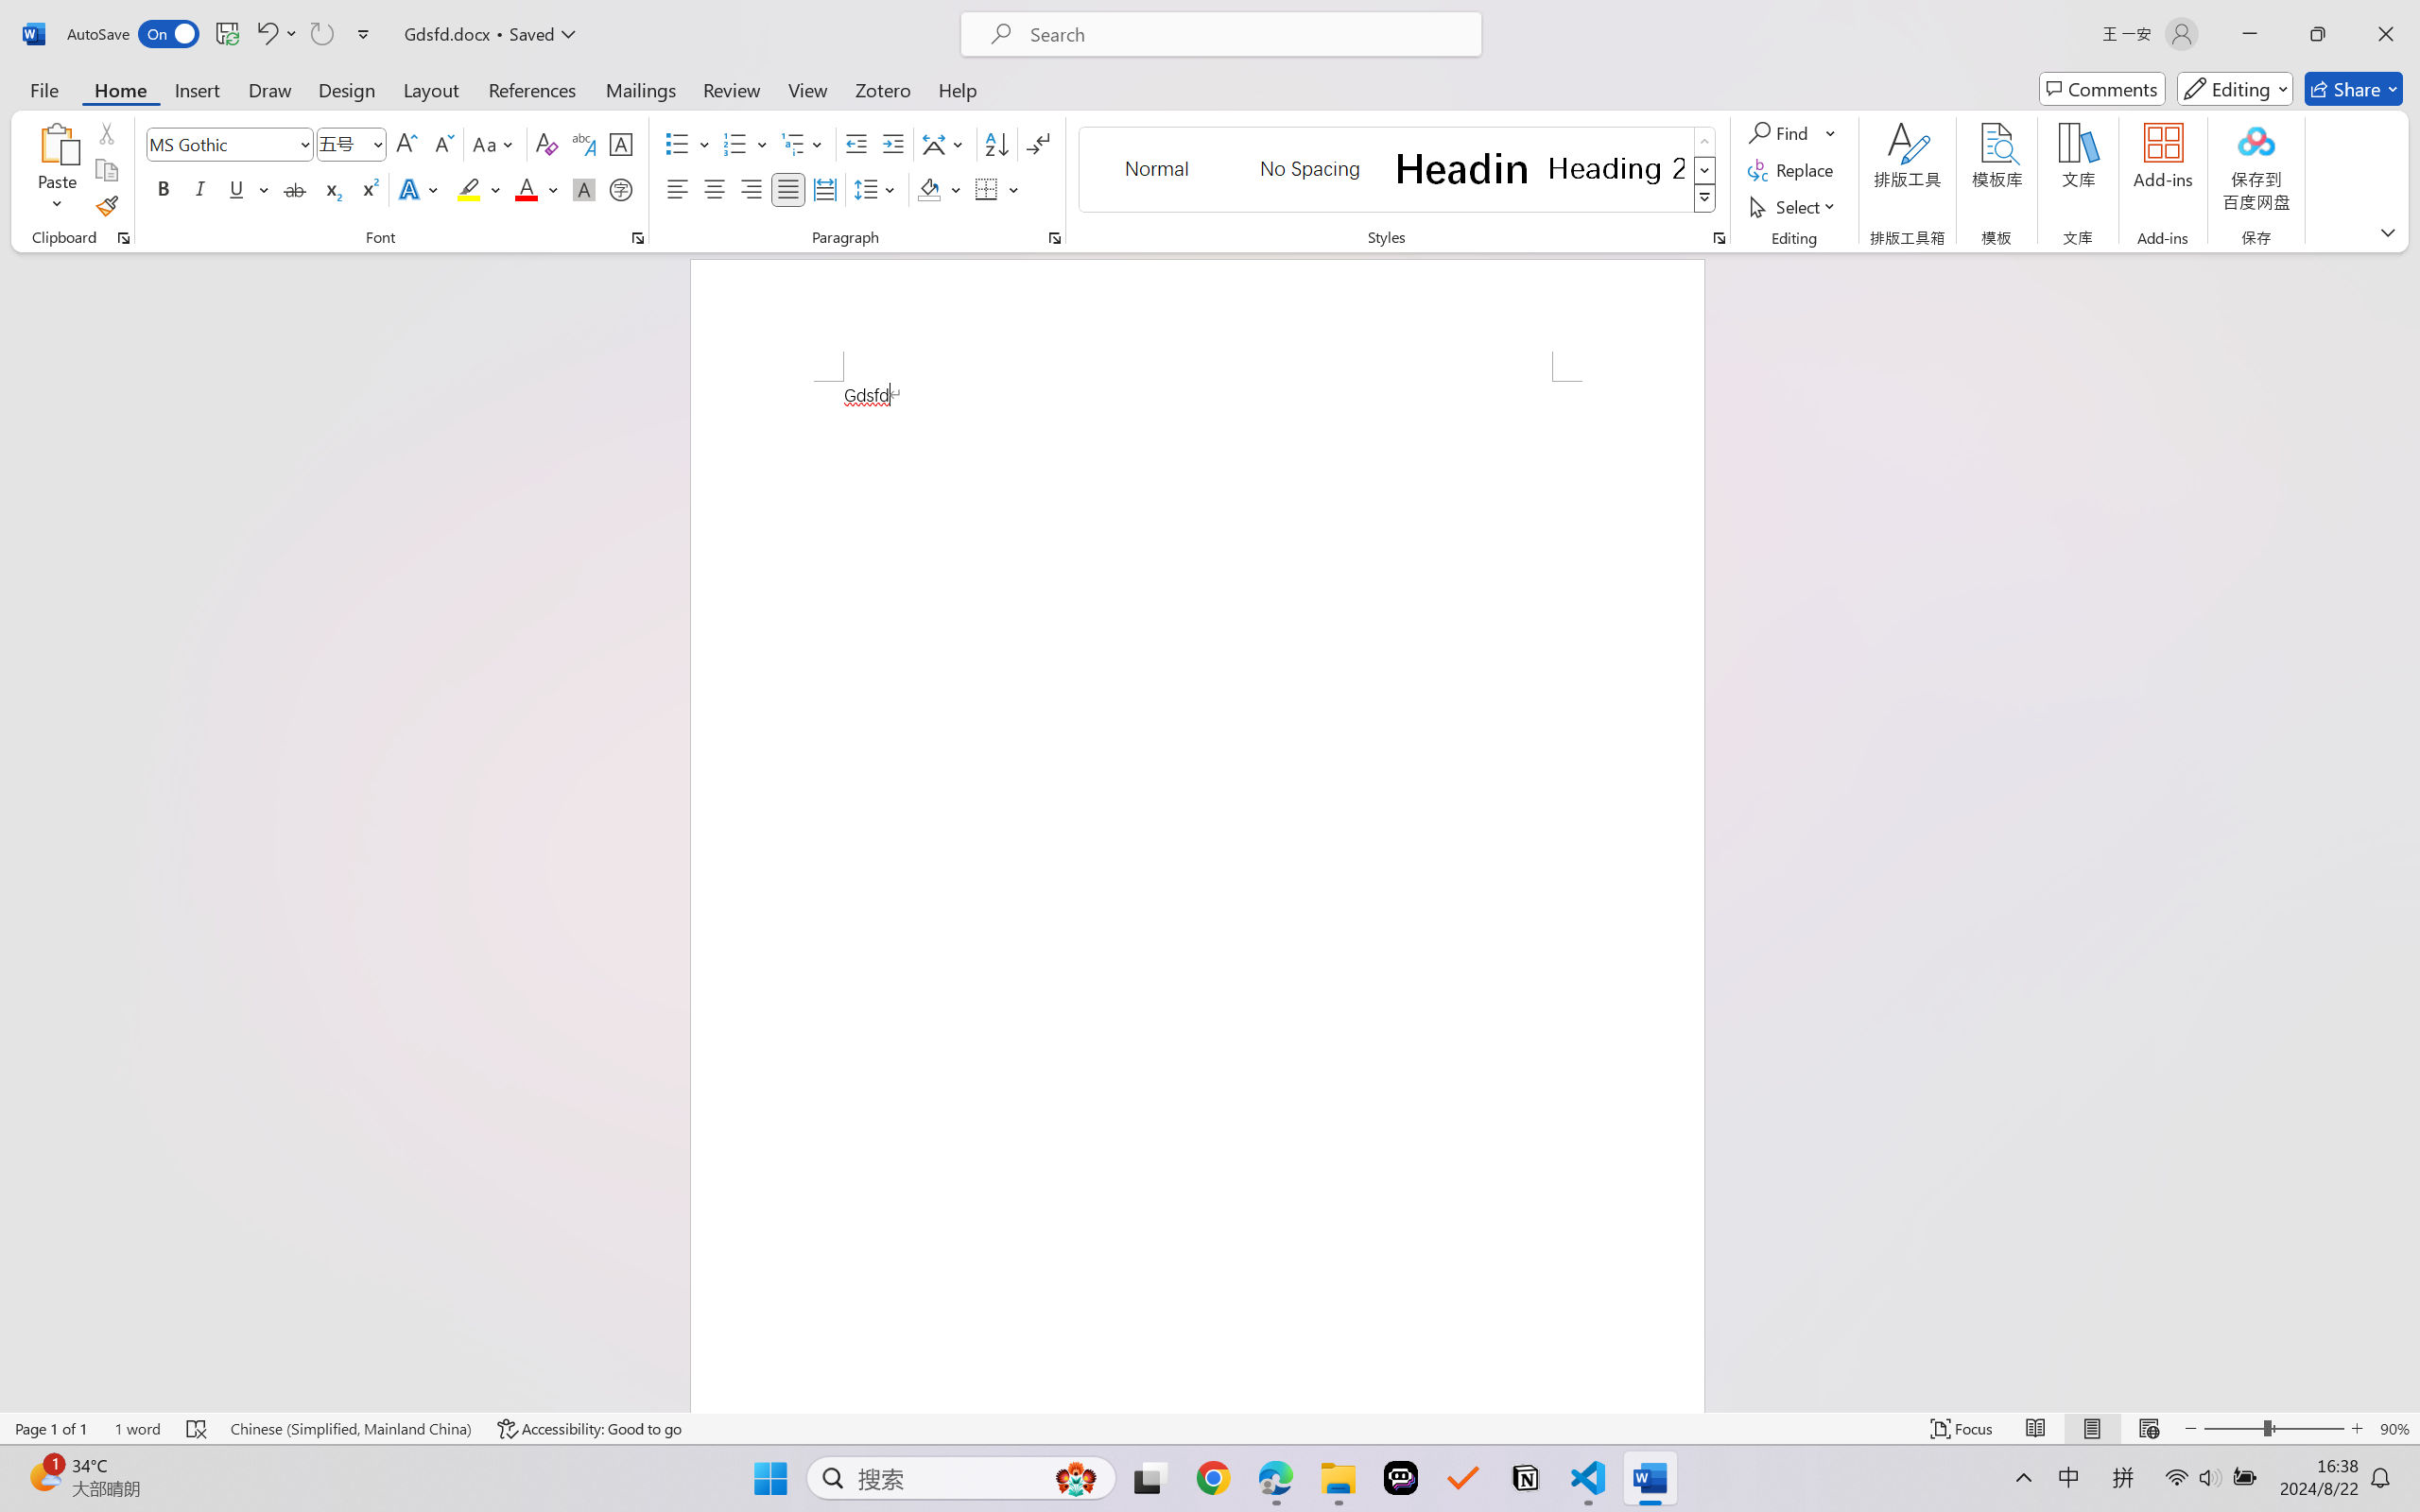  I want to click on Undo Font Formatting, so click(266, 34).